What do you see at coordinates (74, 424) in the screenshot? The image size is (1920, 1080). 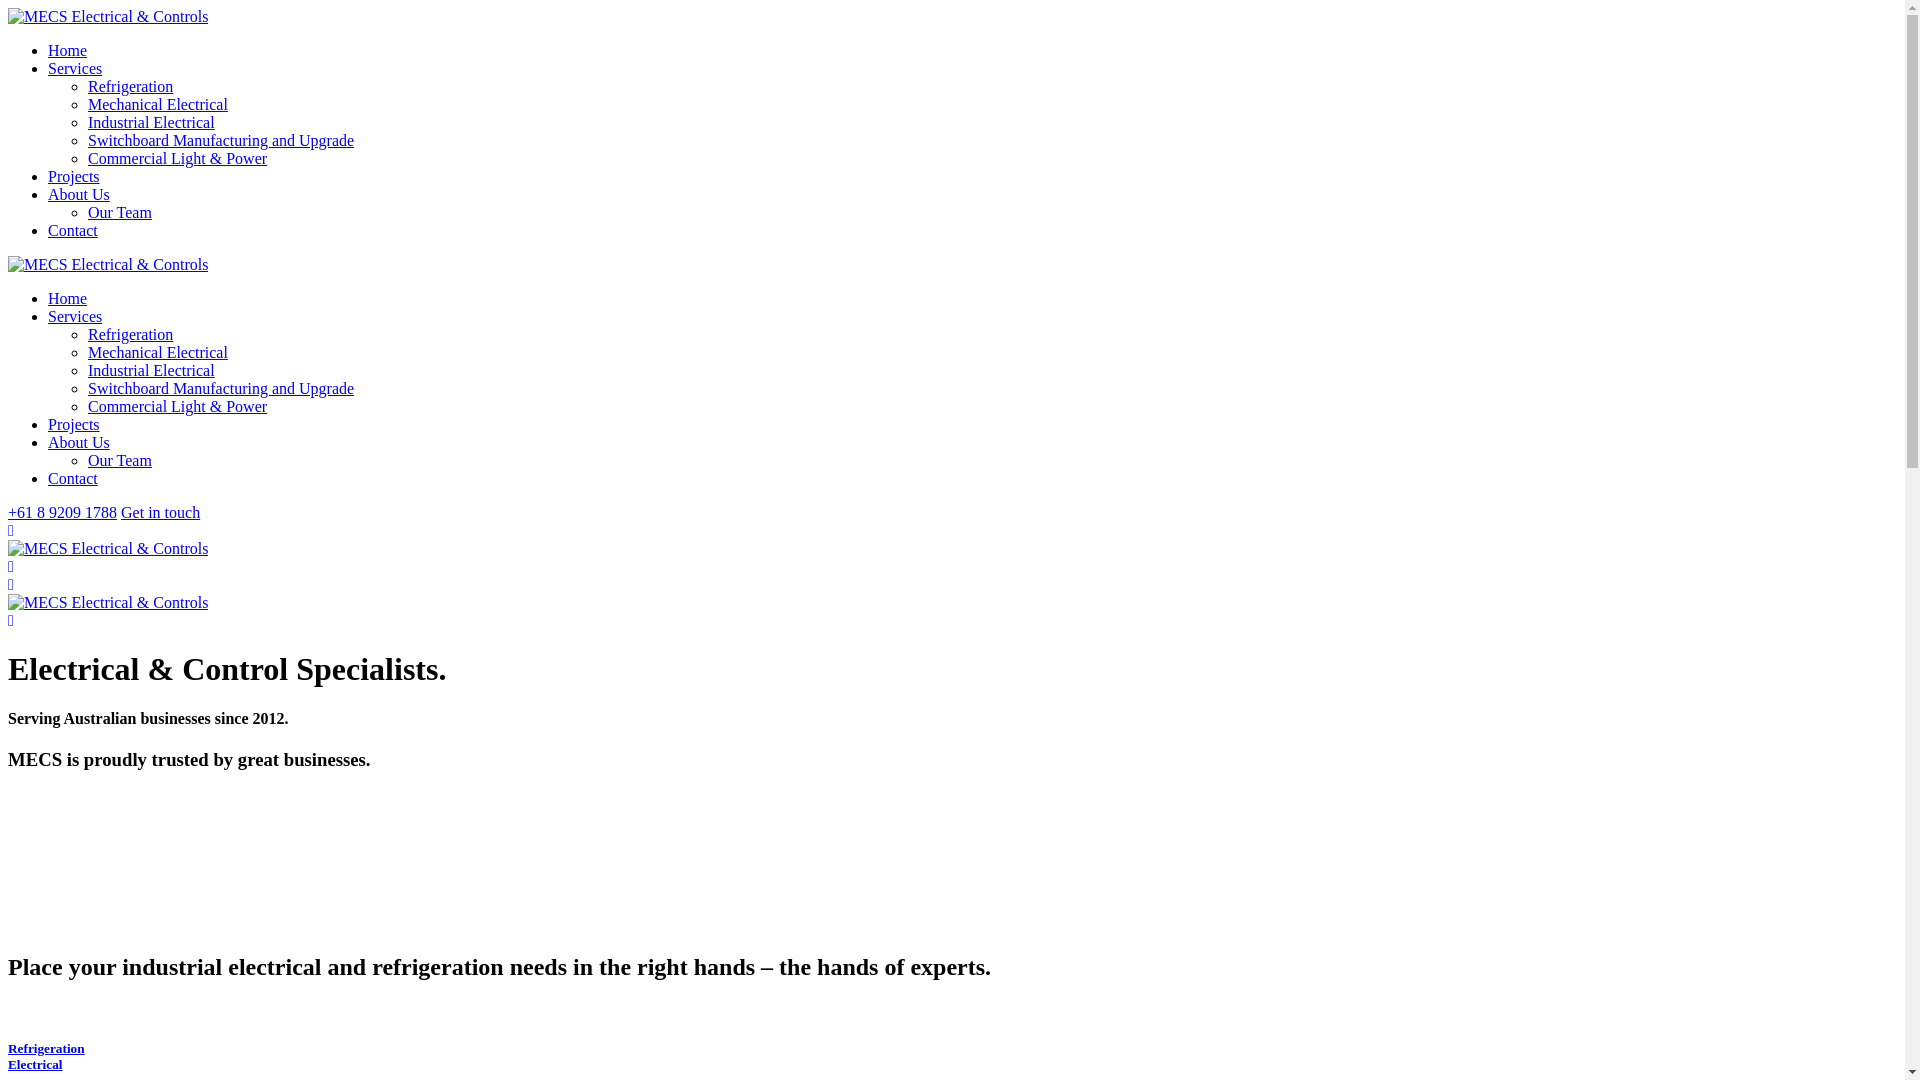 I see `Projects` at bounding box center [74, 424].